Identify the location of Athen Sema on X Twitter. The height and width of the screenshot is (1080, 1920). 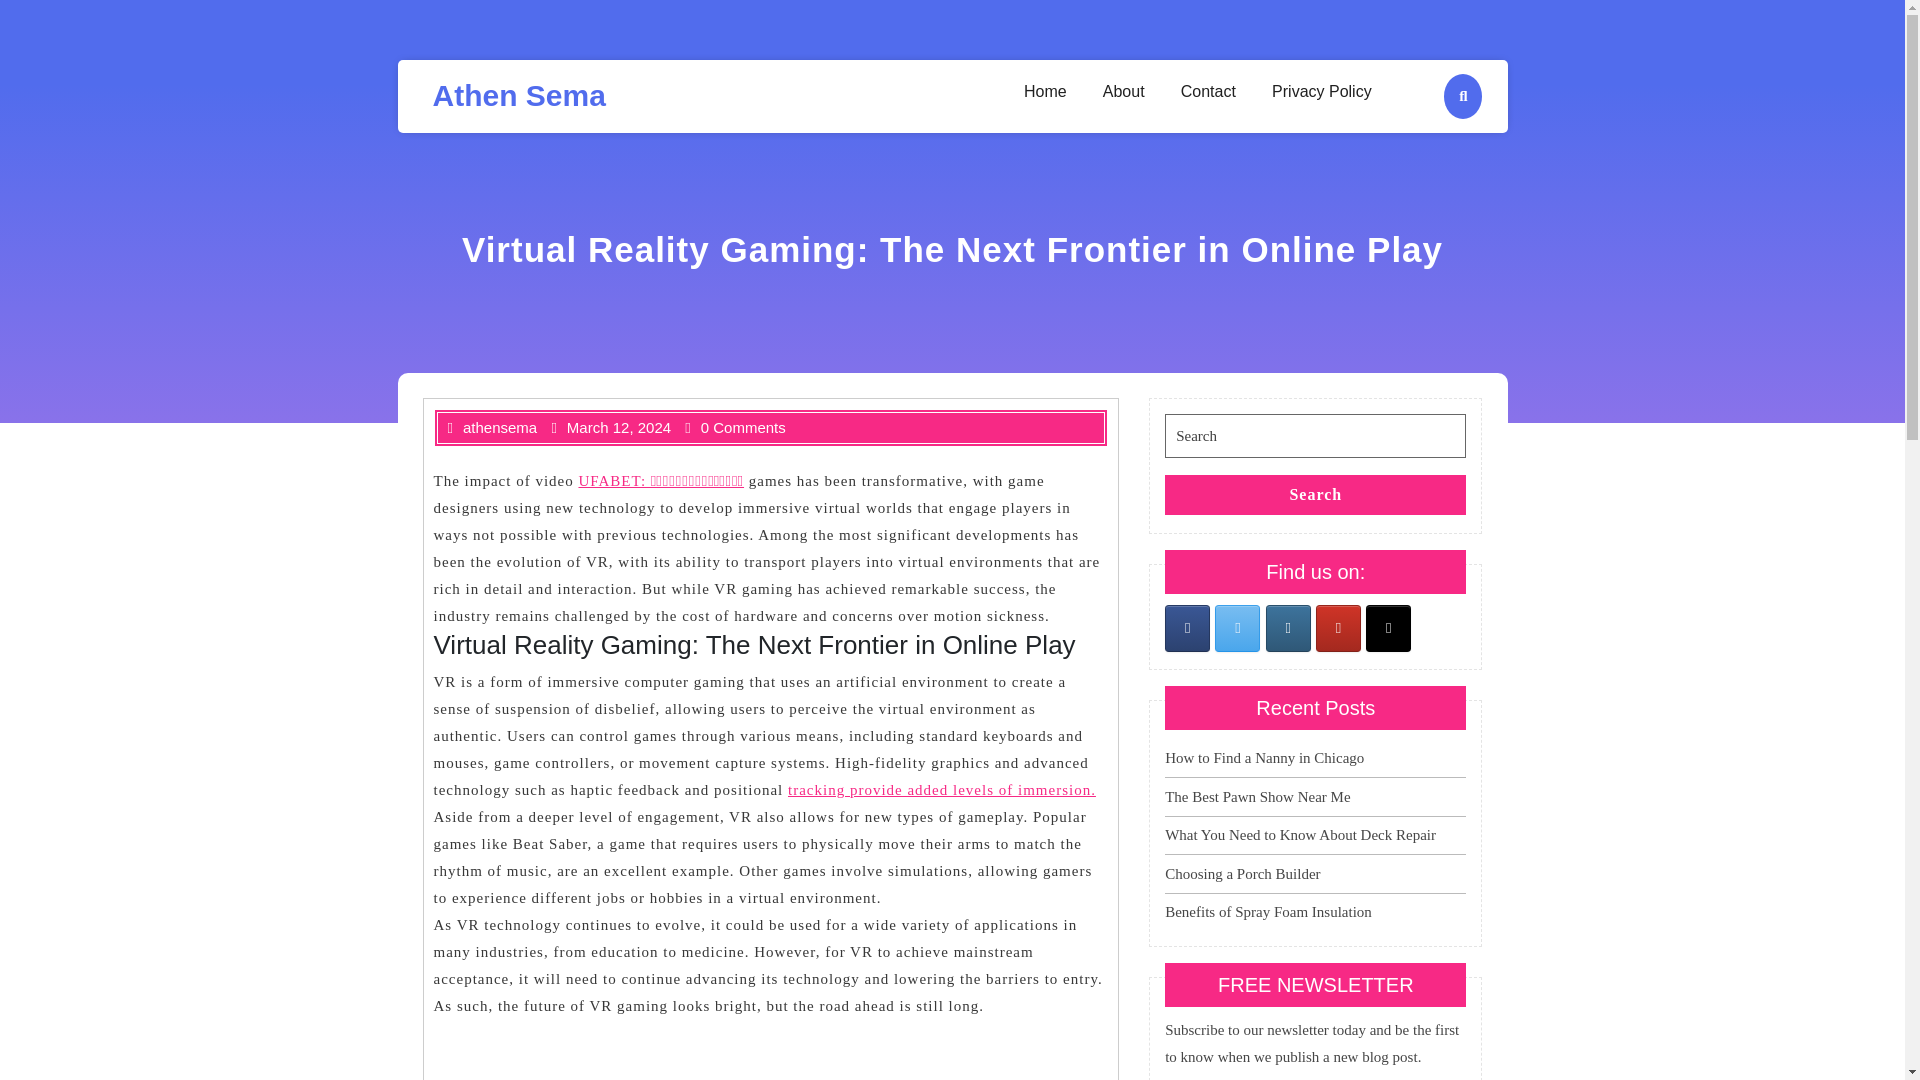
(1237, 628).